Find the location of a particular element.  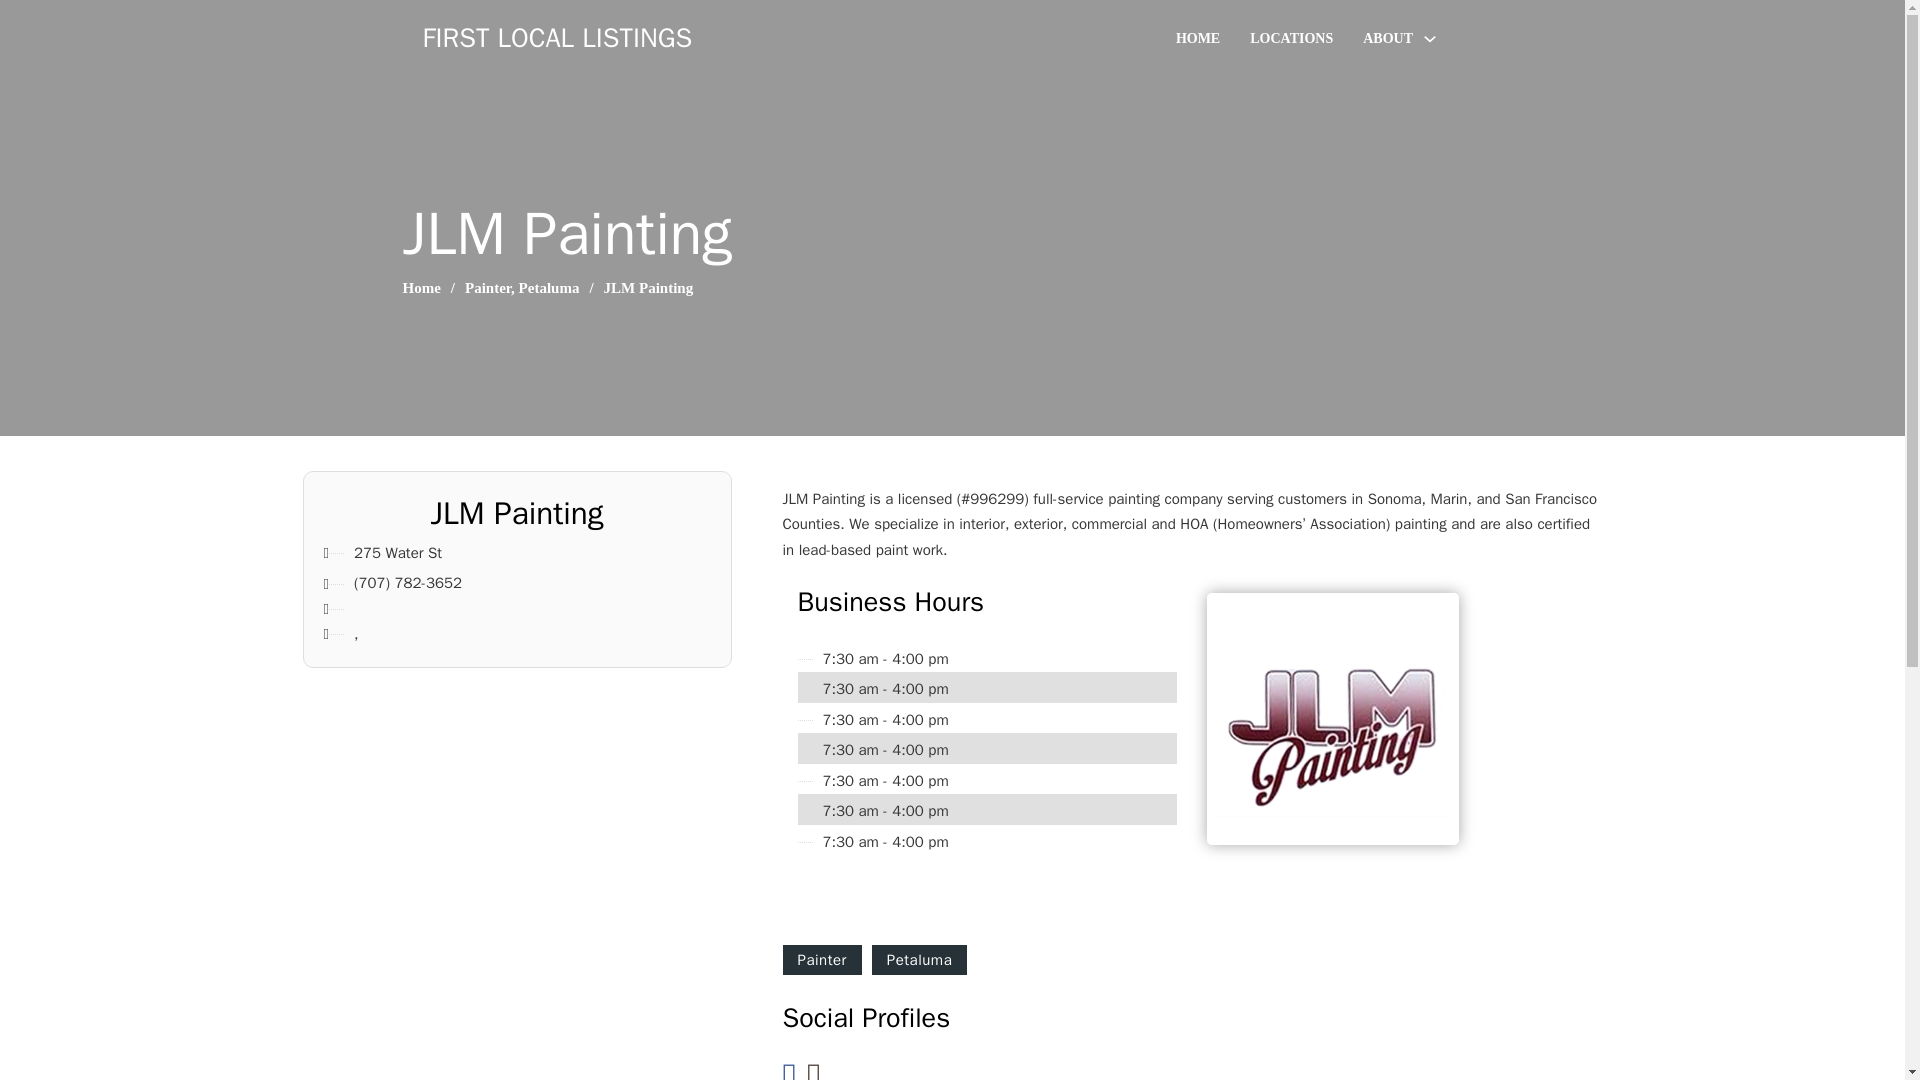

Petaluma is located at coordinates (919, 960).